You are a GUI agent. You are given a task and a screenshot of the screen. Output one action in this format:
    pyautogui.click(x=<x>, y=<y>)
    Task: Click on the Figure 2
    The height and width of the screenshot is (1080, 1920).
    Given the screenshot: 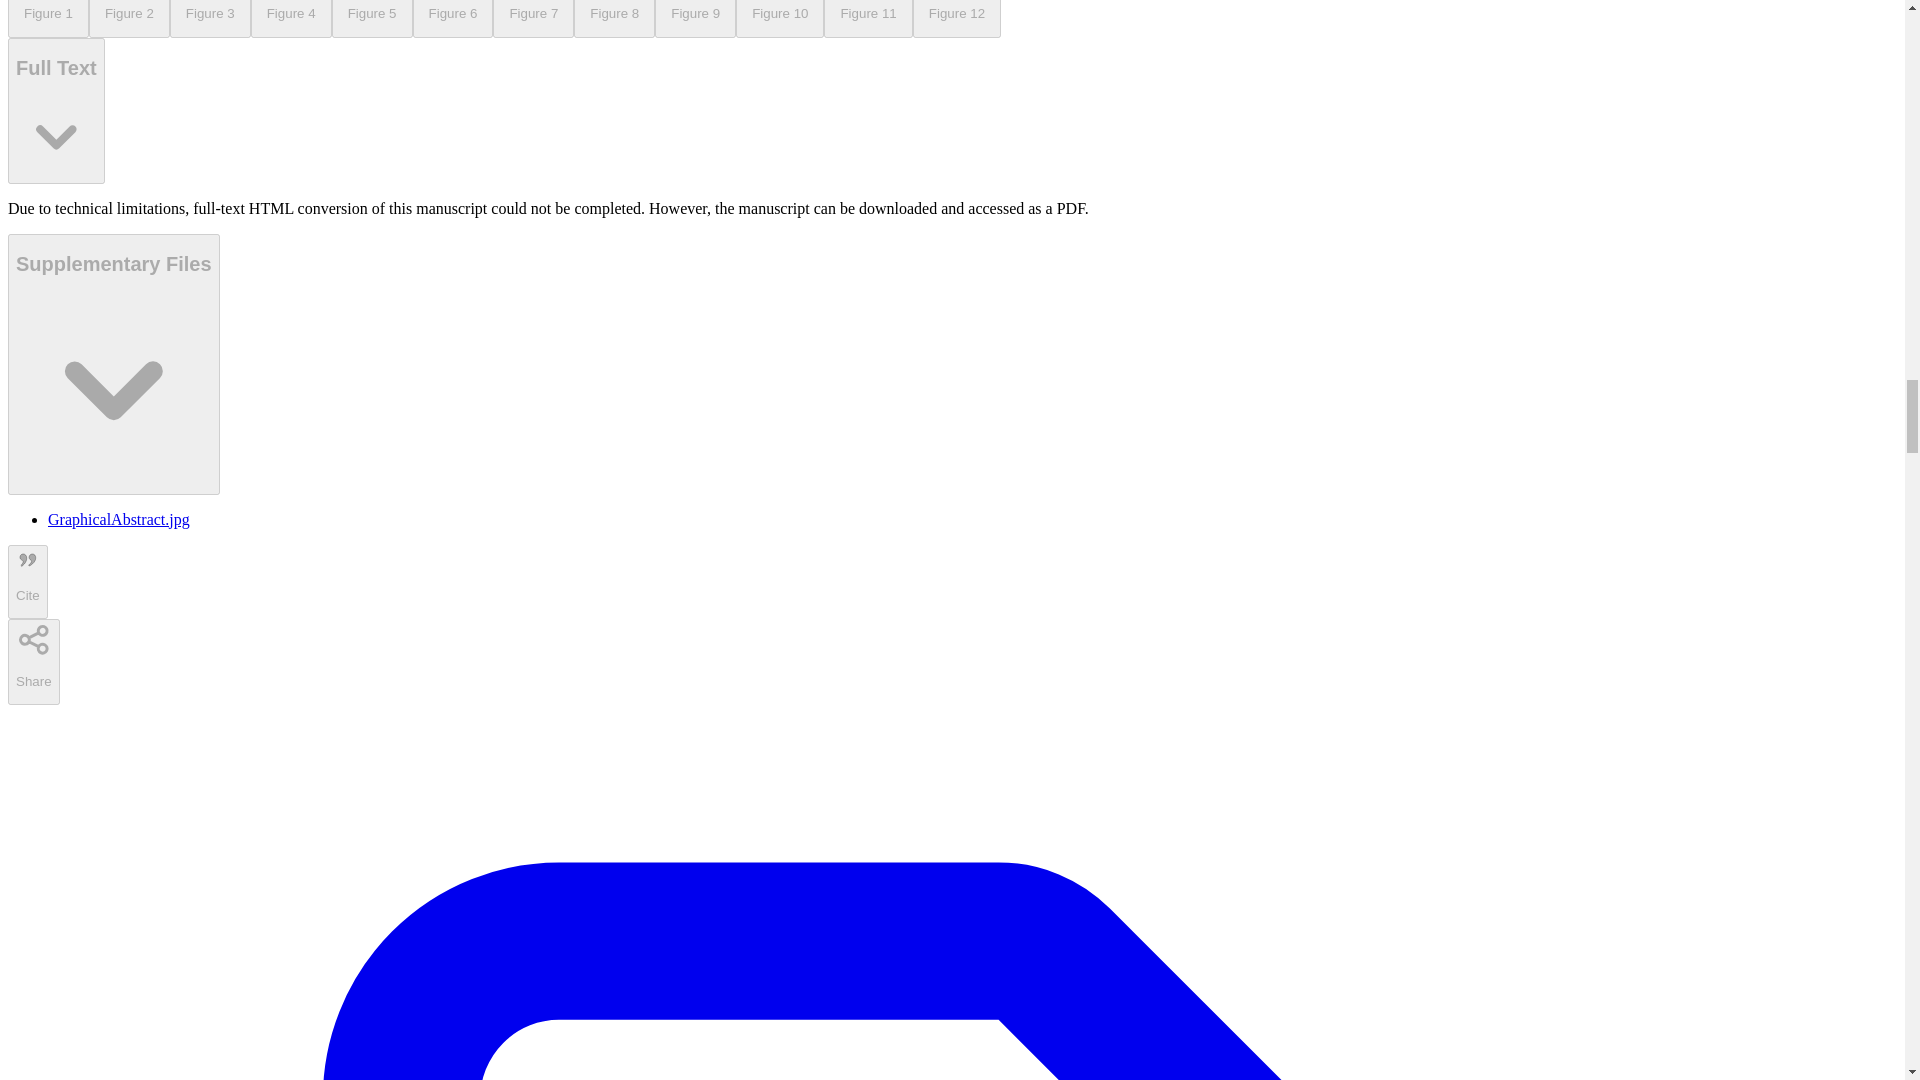 What is the action you would take?
    pyautogui.click(x=129, y=18)
    